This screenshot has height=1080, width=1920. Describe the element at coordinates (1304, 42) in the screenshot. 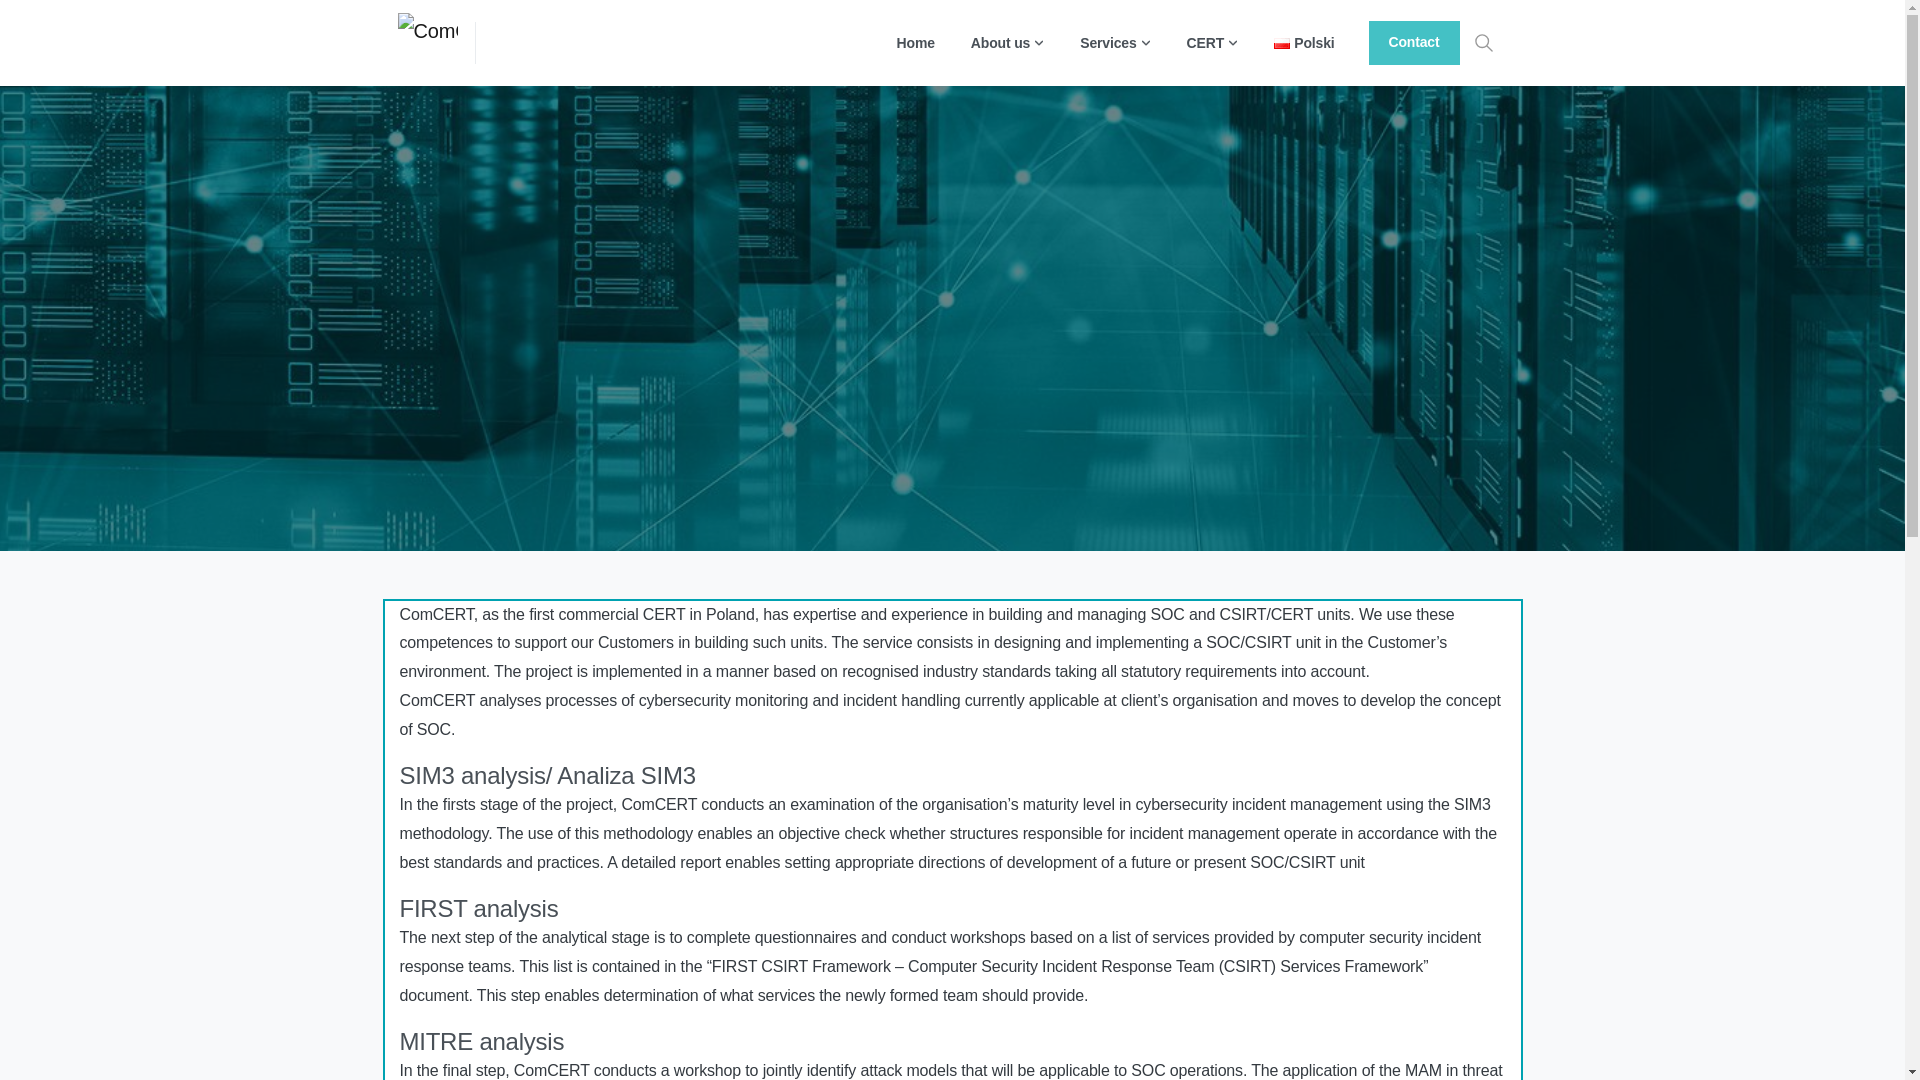

I see `Polski` at that location.